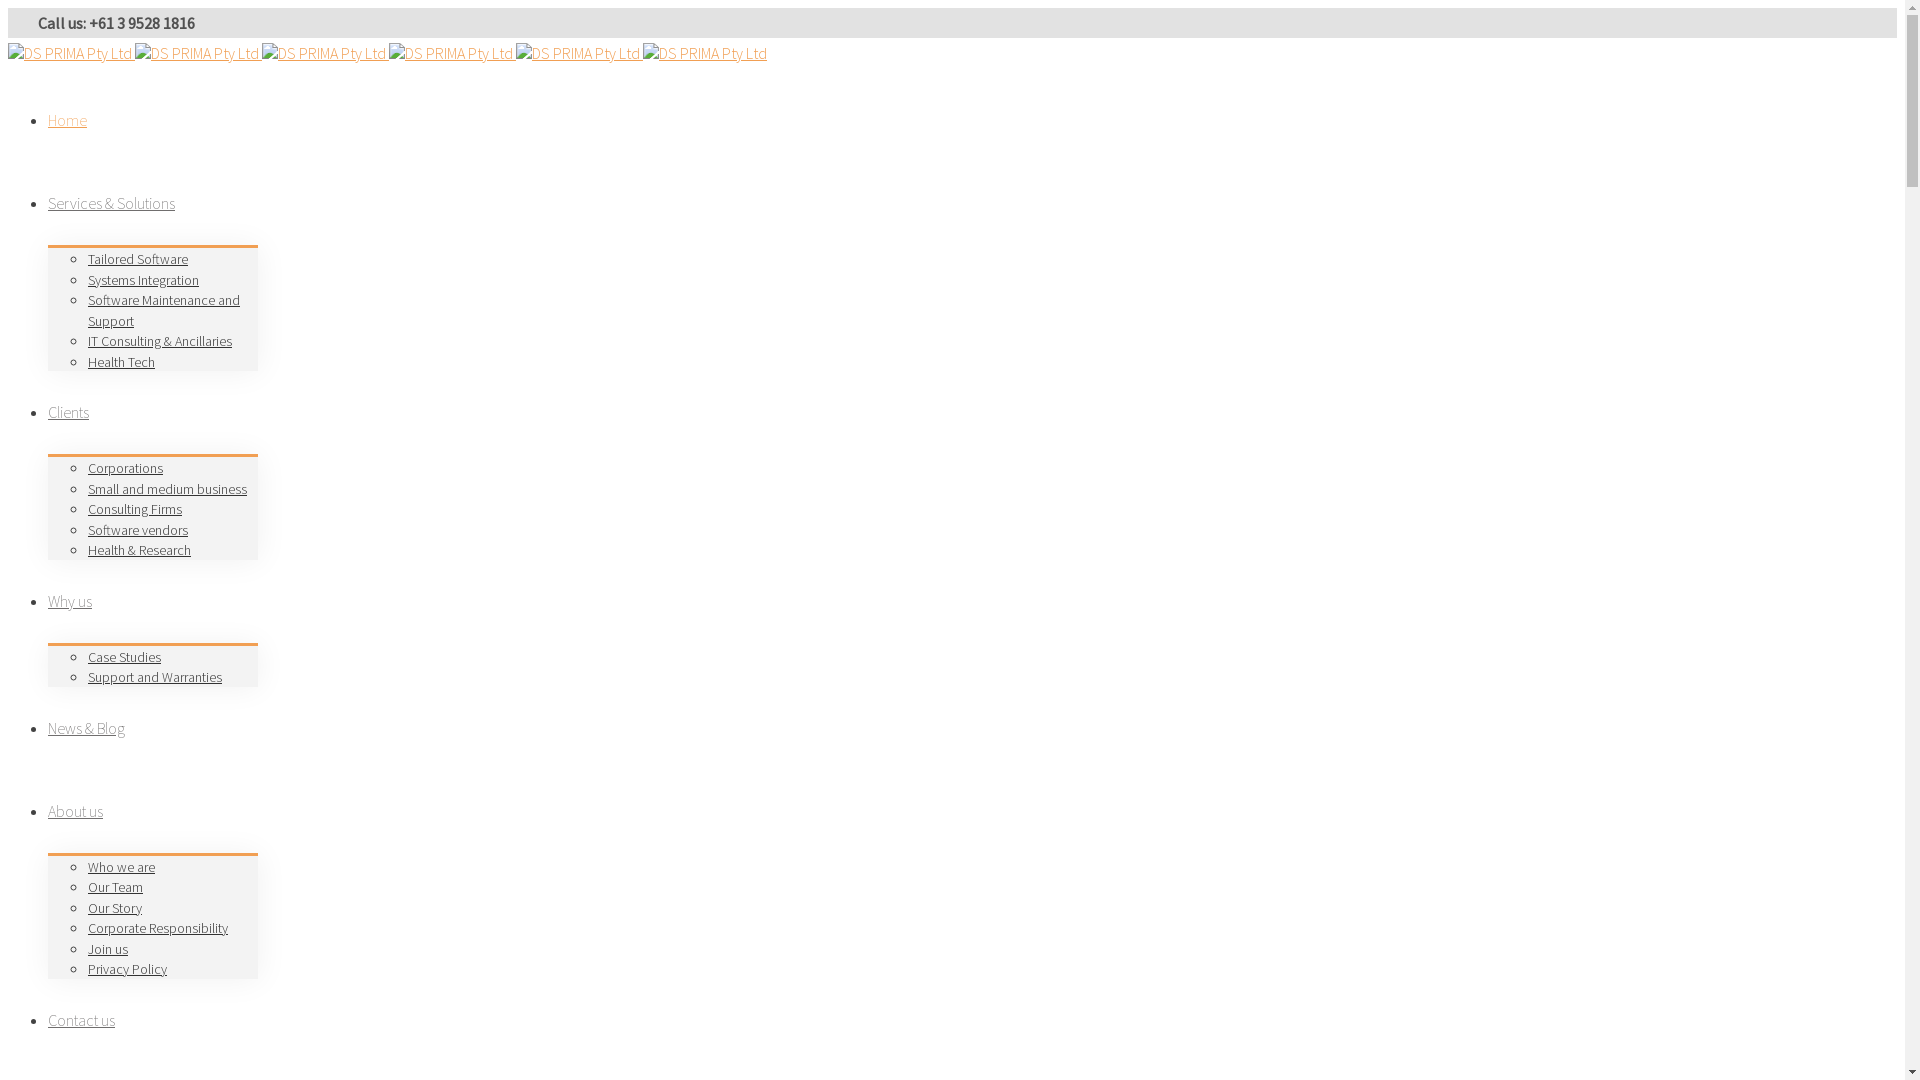 This screenshot has width=1920, height=1080. I want to click on Contact us, so click(82, 1020).